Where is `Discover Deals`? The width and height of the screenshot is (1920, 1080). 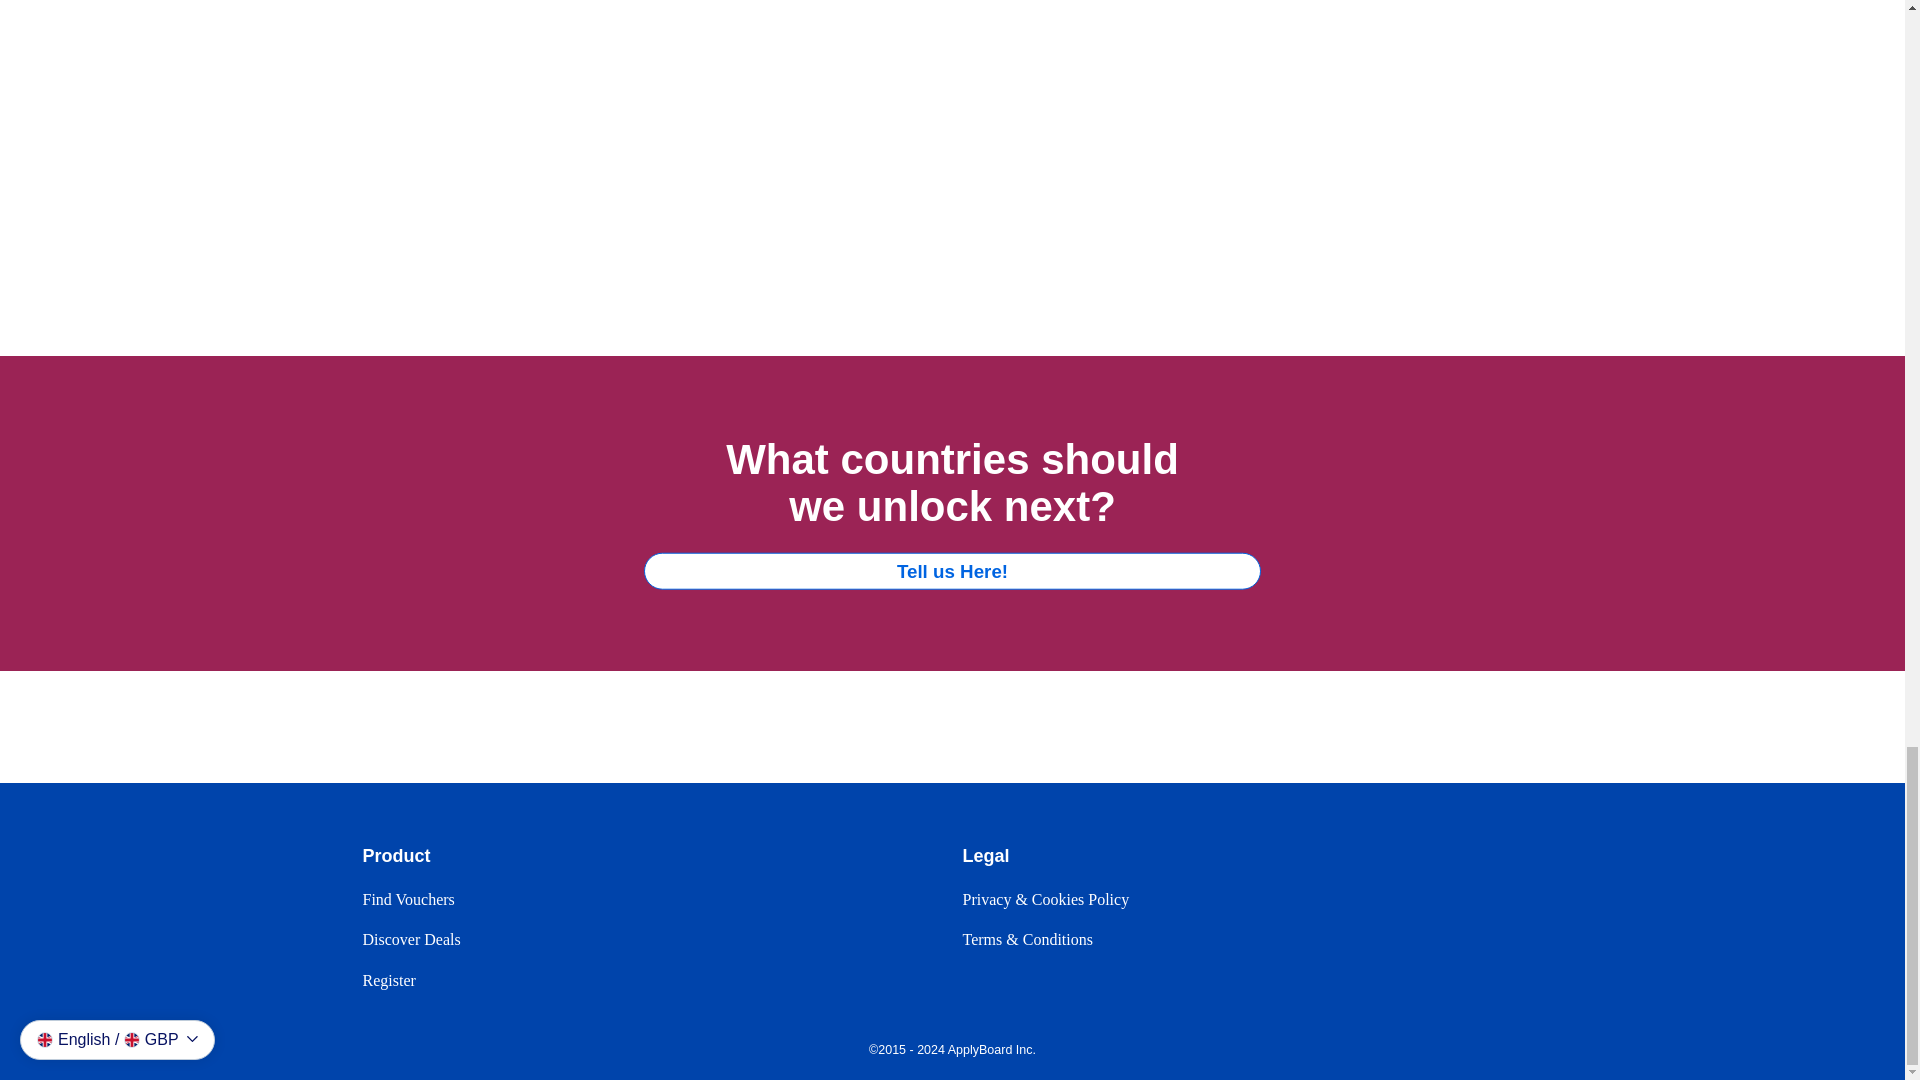 Discover Deals is located at coordinates (411, 939).